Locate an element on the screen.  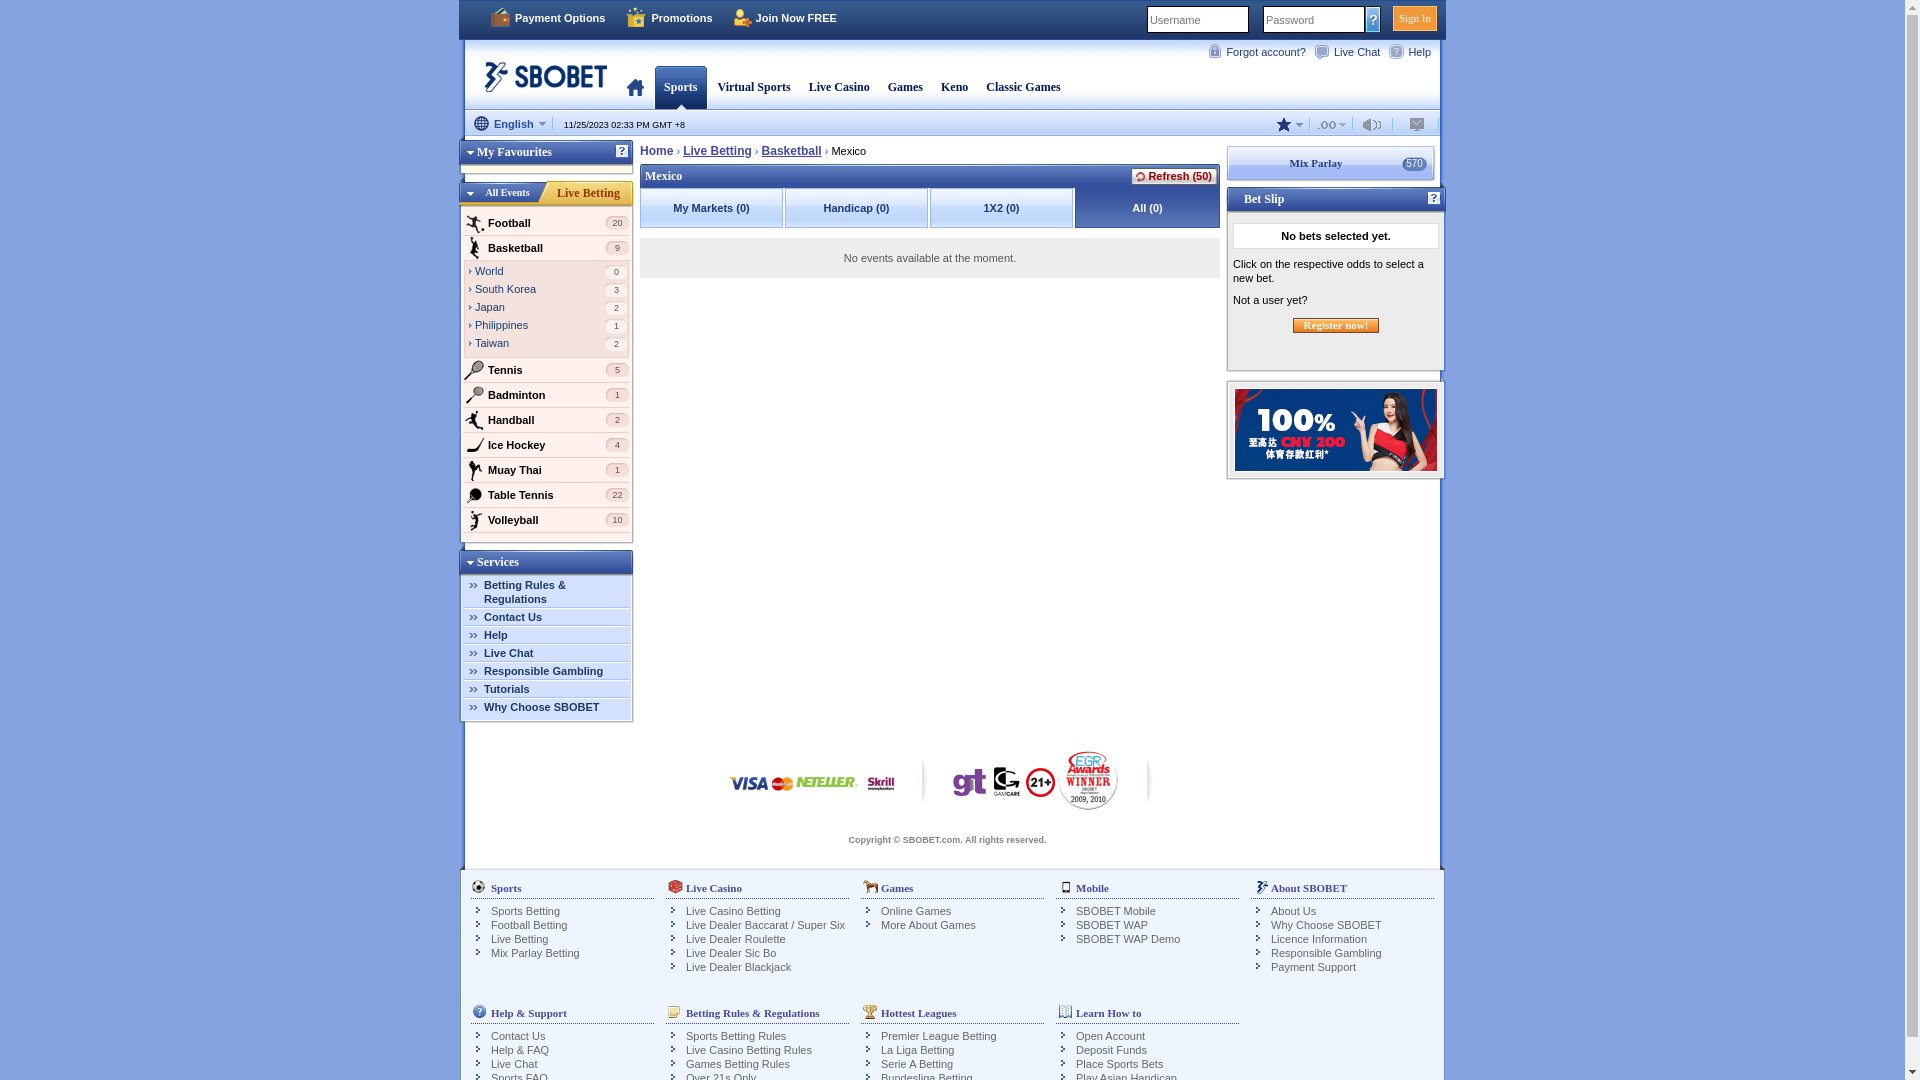
Payment Options is located at coordinates (547, 18).